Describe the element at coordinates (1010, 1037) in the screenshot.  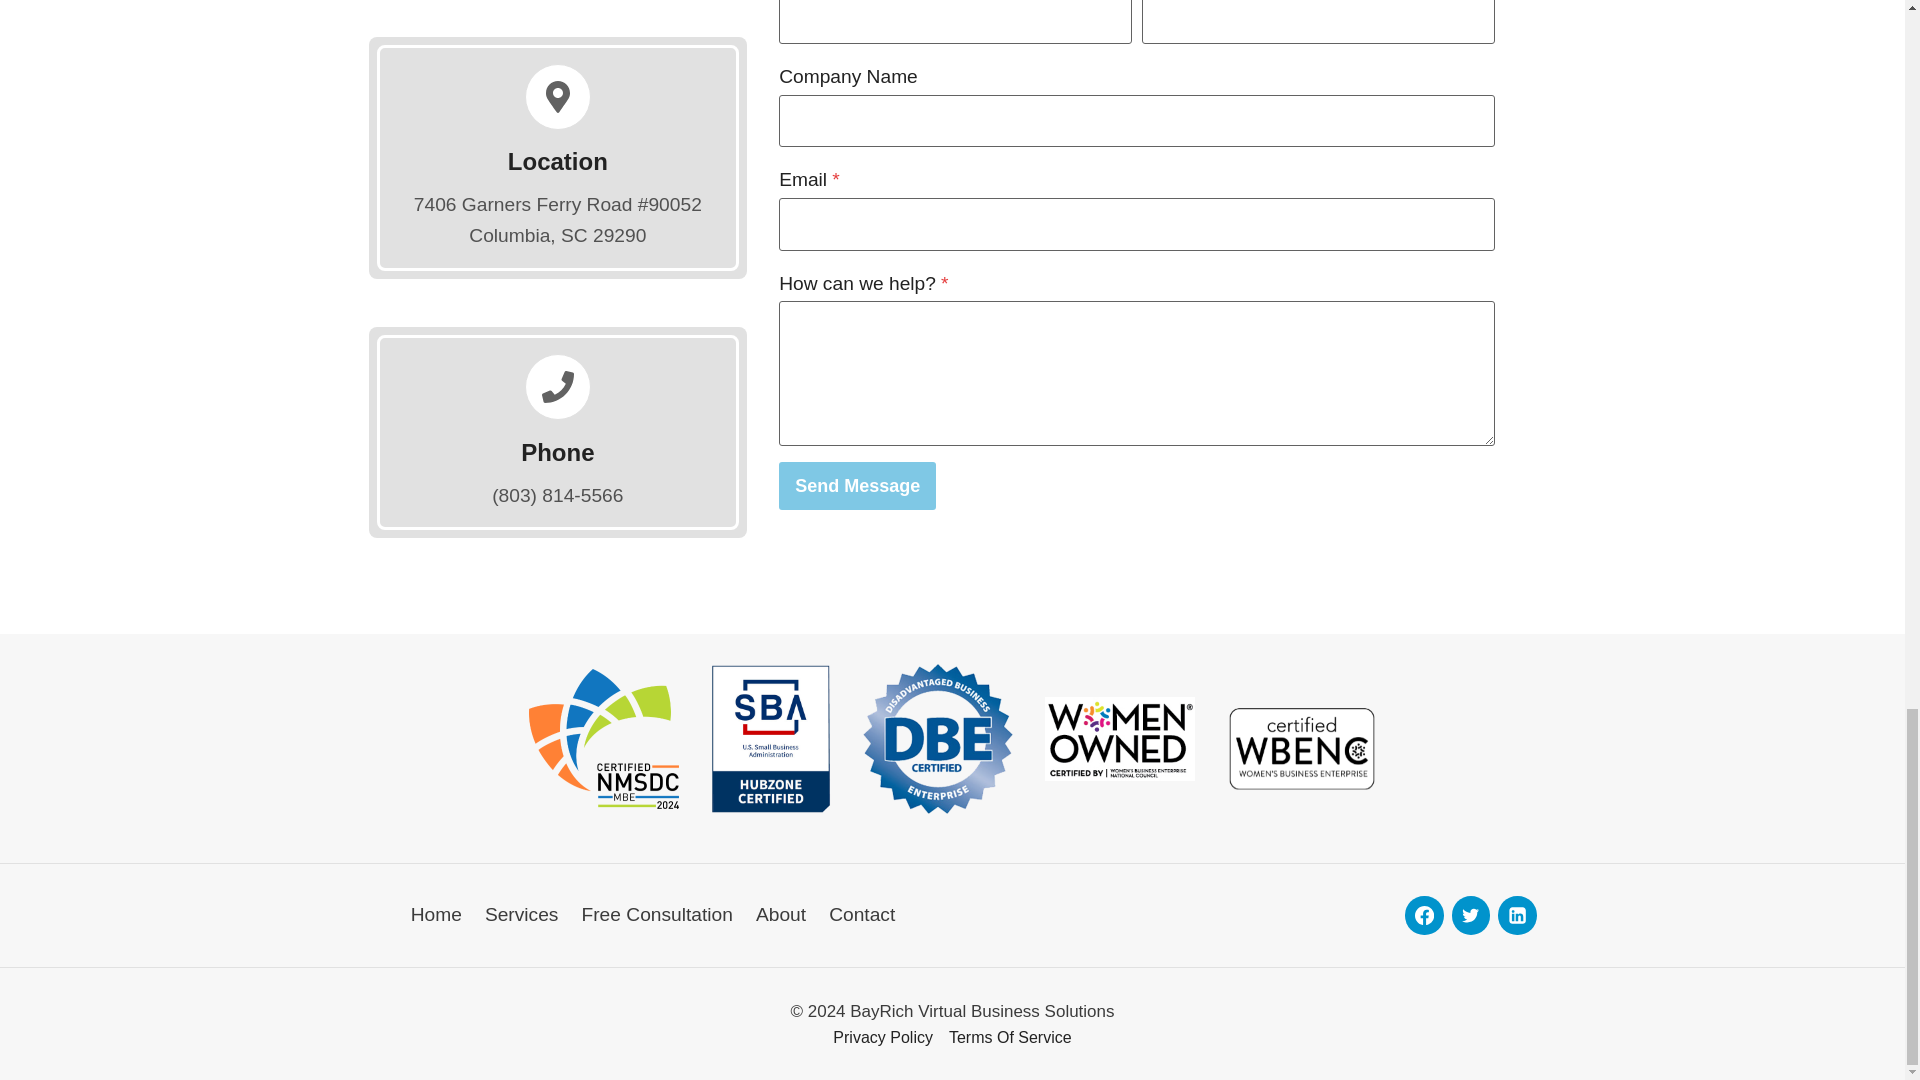
I see `Terms Of Service` at that location.